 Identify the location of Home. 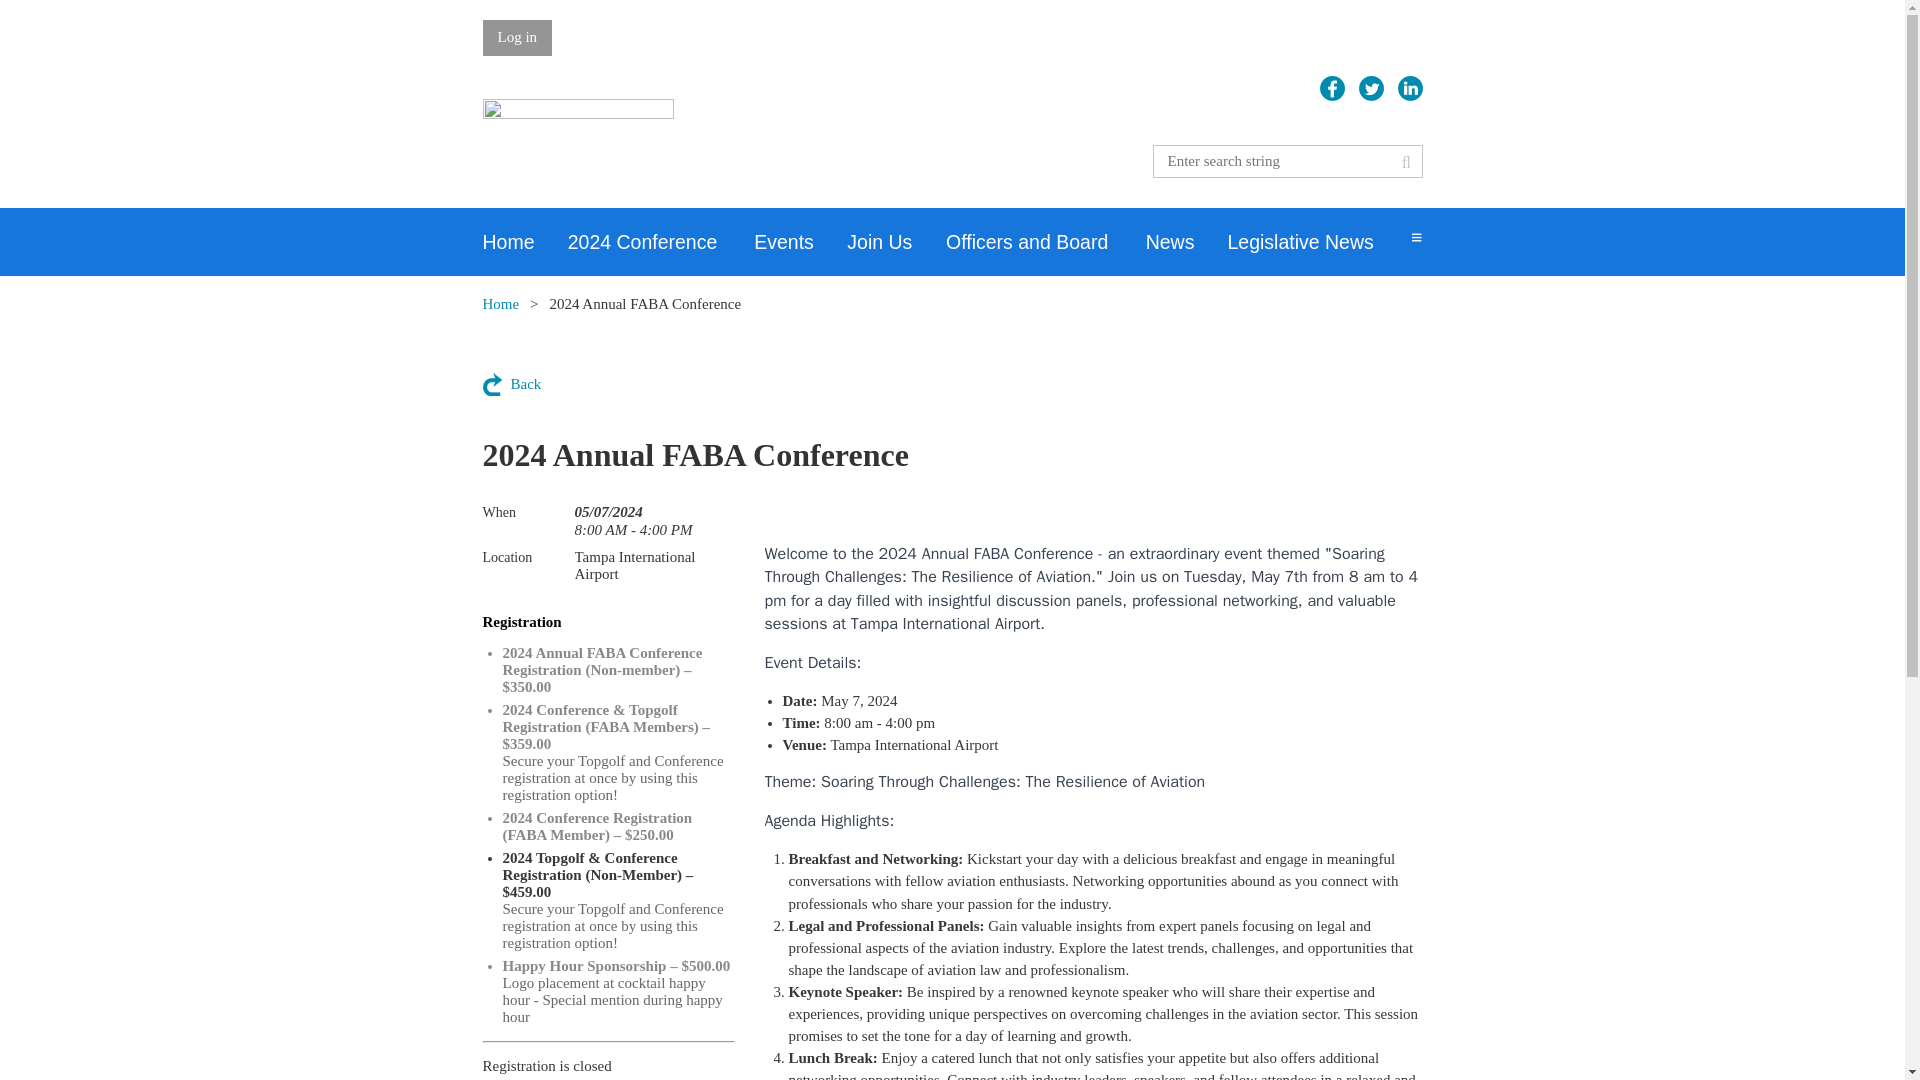
(524, 242).